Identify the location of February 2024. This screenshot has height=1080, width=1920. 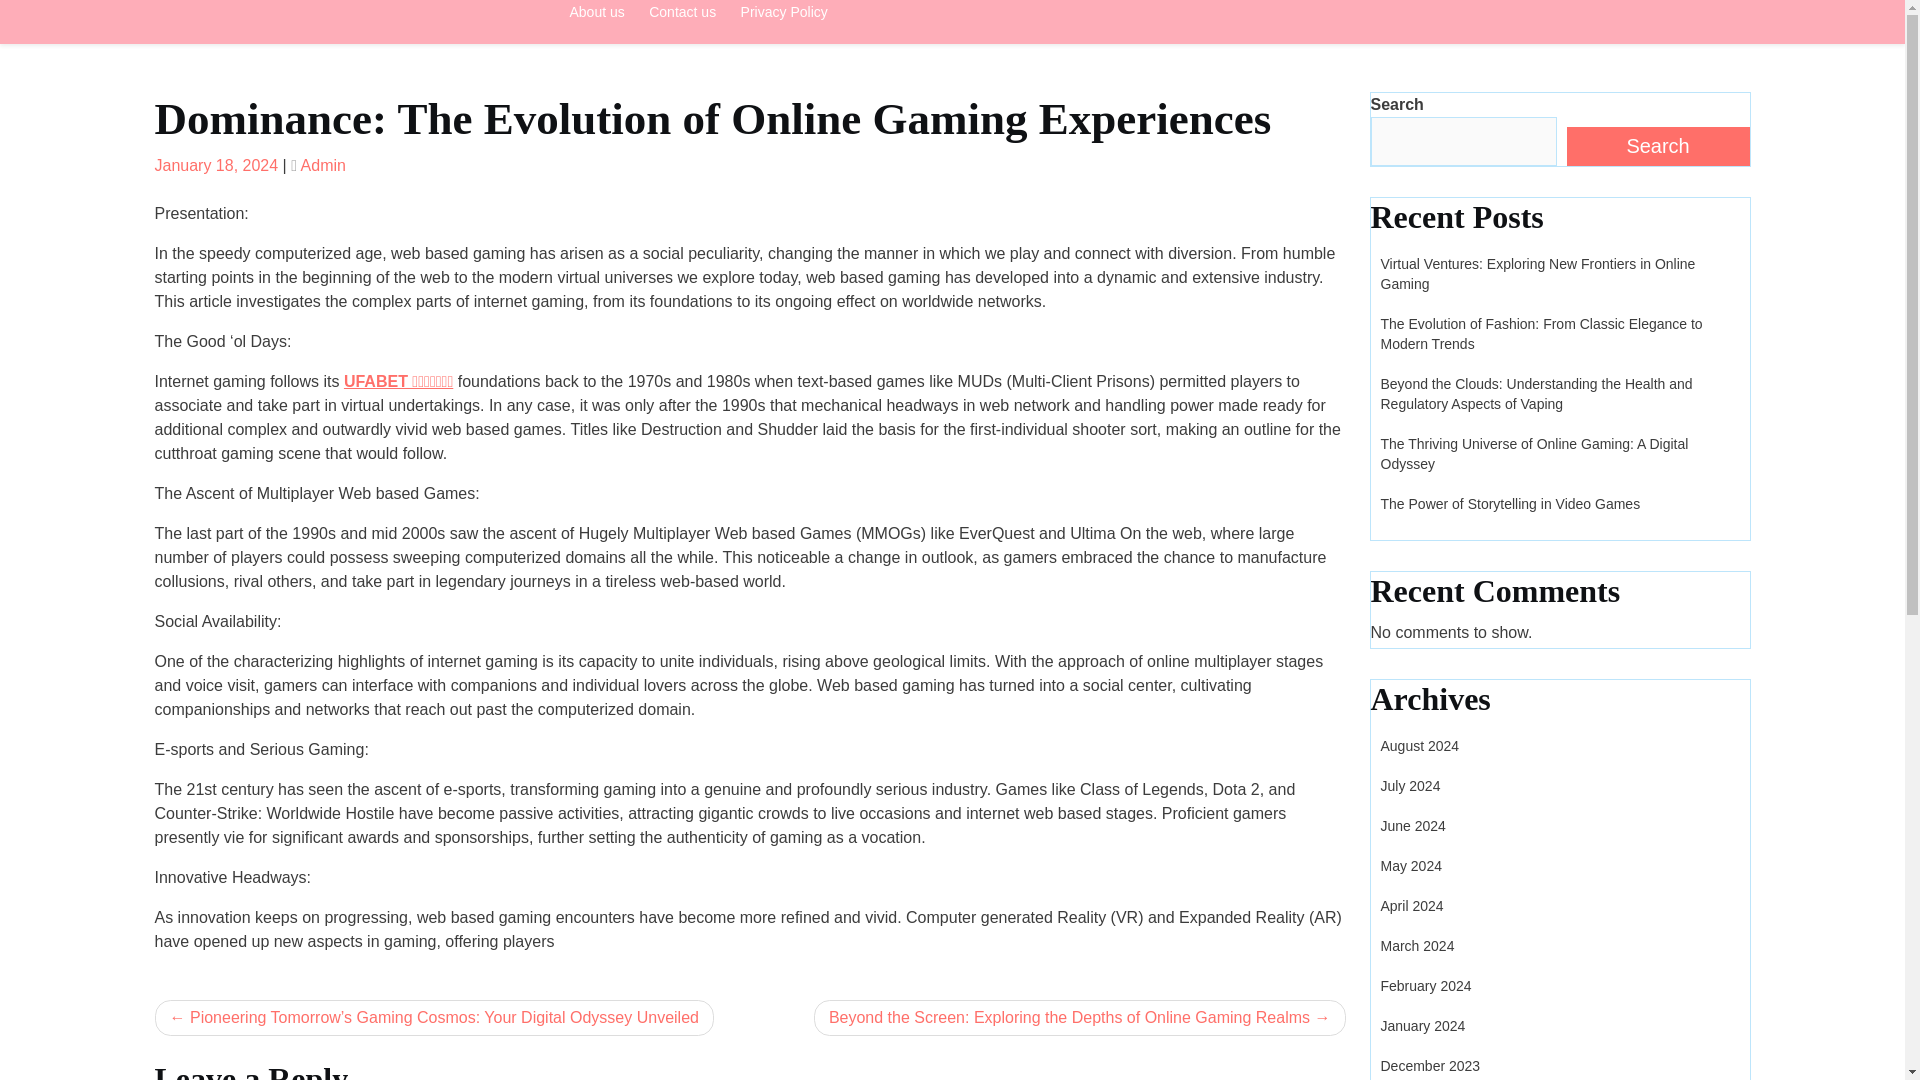
(1425, 986).